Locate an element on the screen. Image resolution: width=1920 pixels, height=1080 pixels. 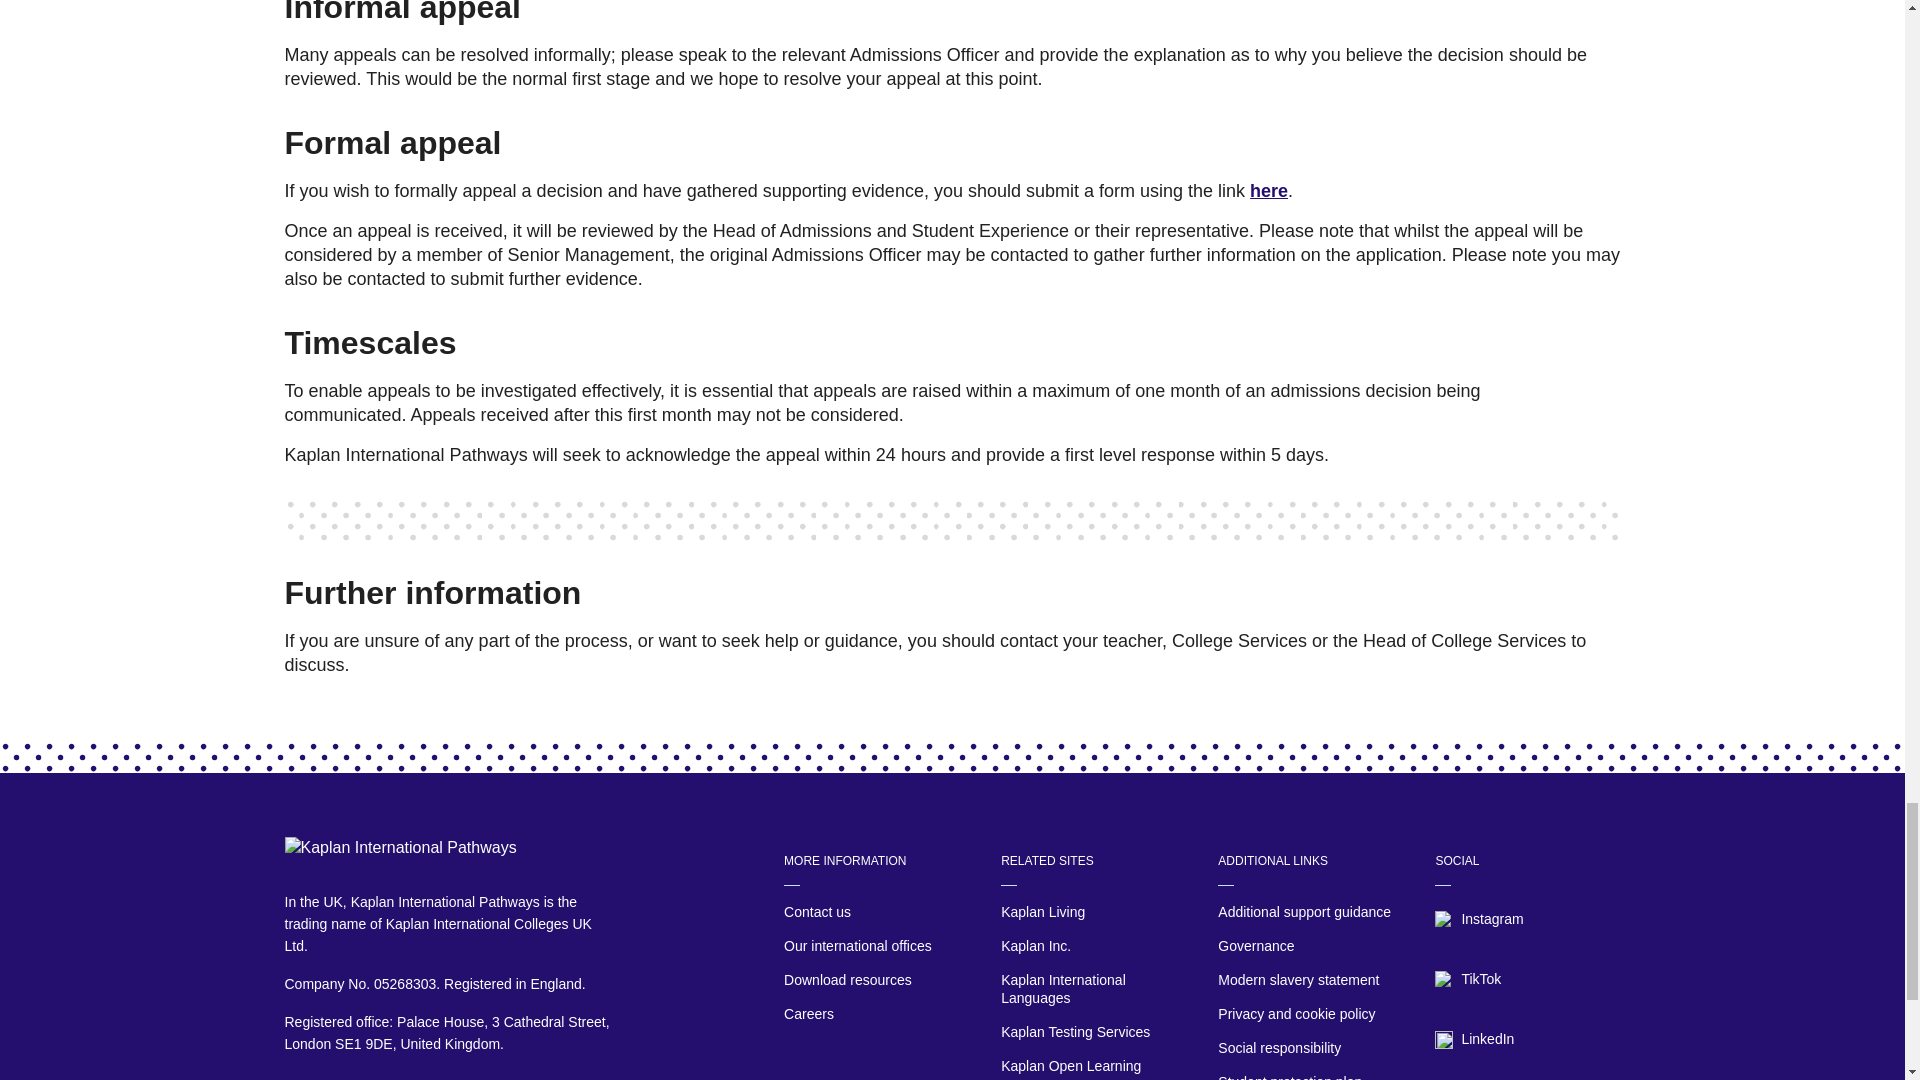
Kaplan Testing Services is located at coordinates (1093, 1032).